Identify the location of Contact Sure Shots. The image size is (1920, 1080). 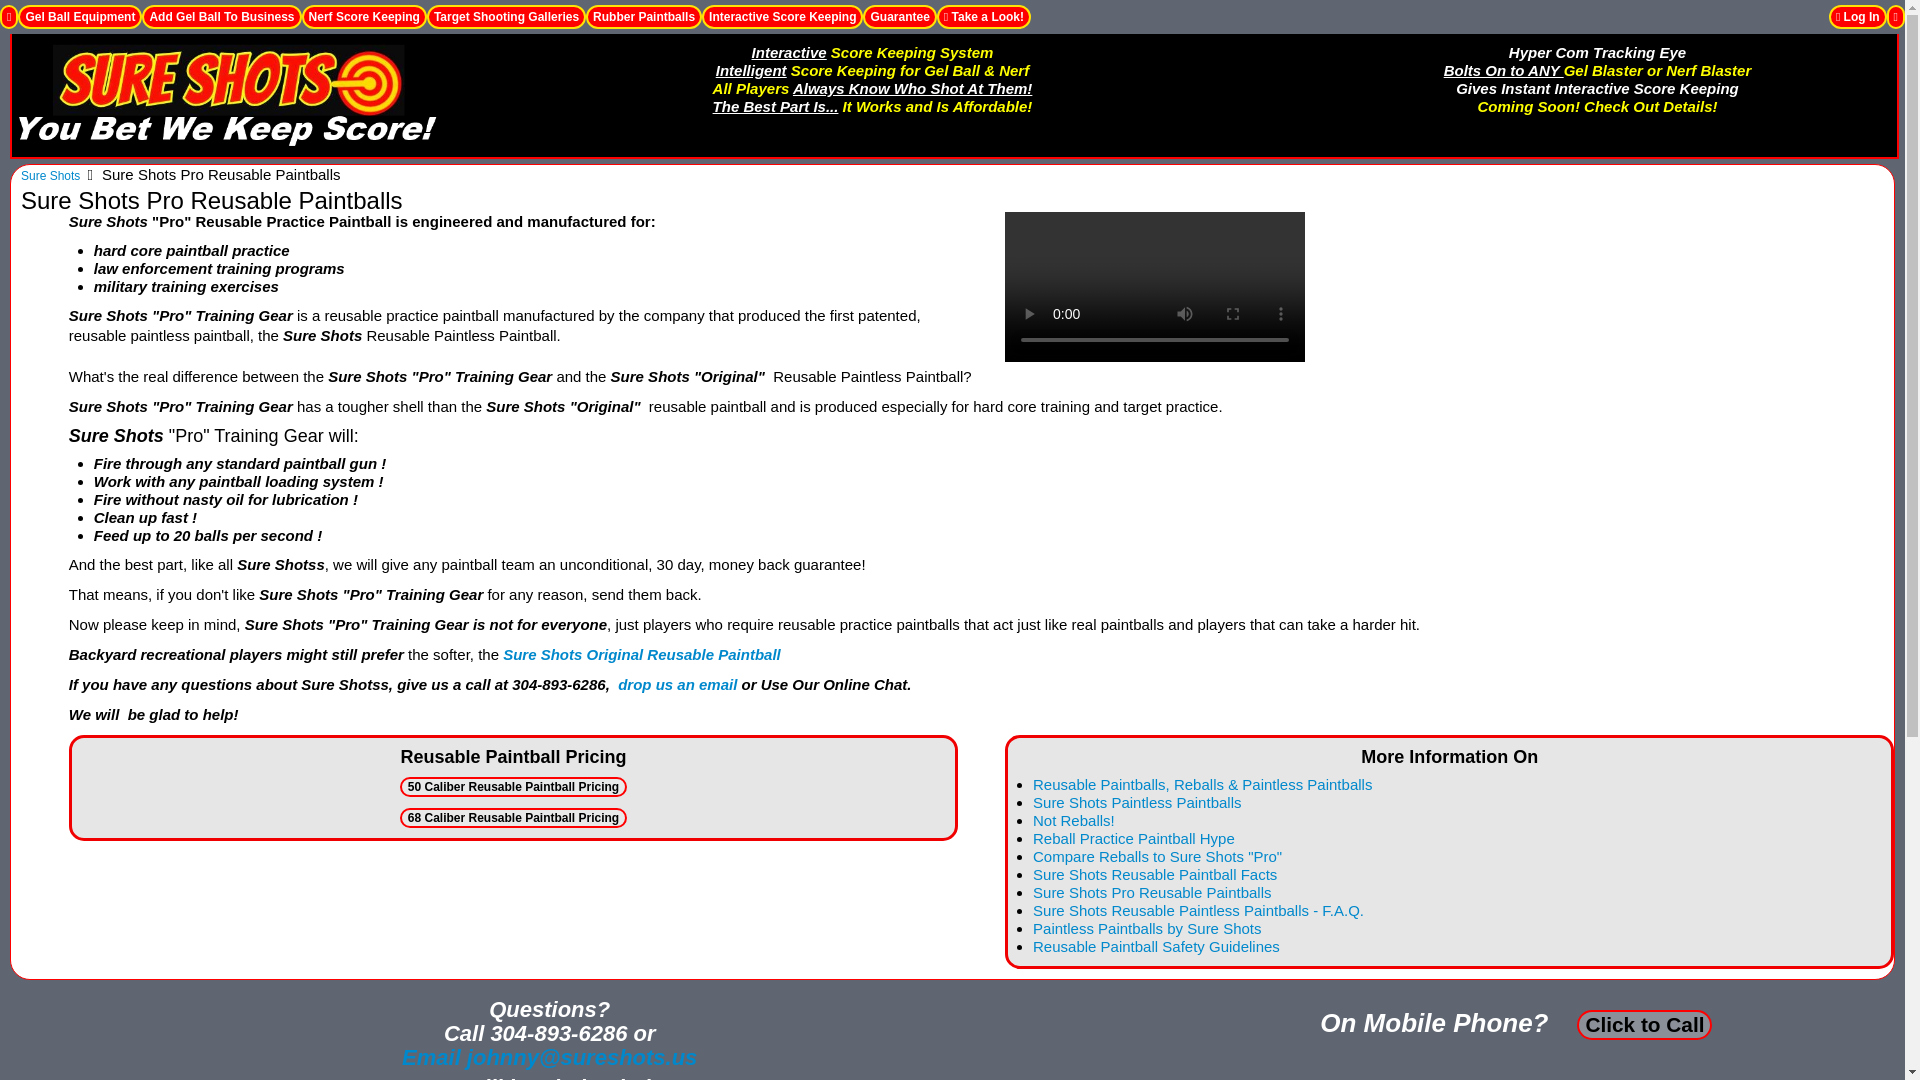
(548, 1058).